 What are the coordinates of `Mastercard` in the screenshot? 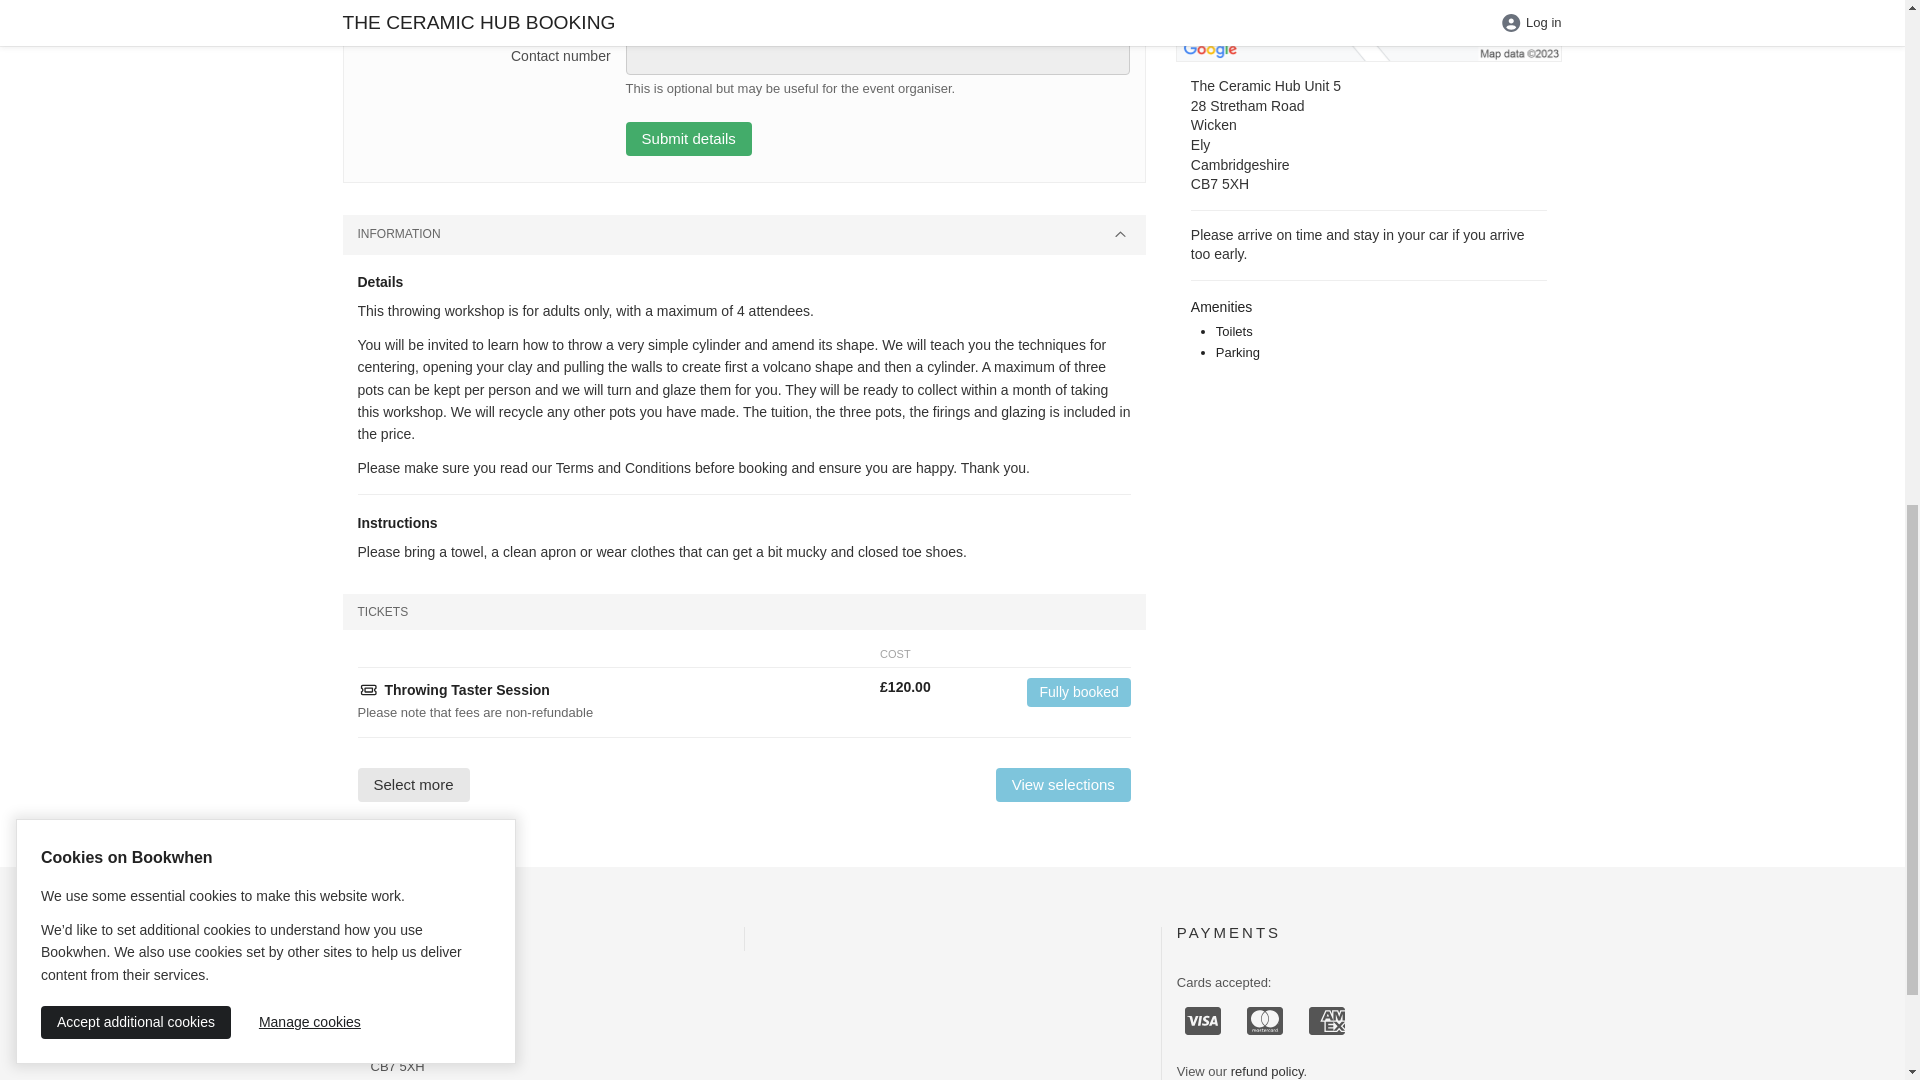 It's located at (1264, 1020).